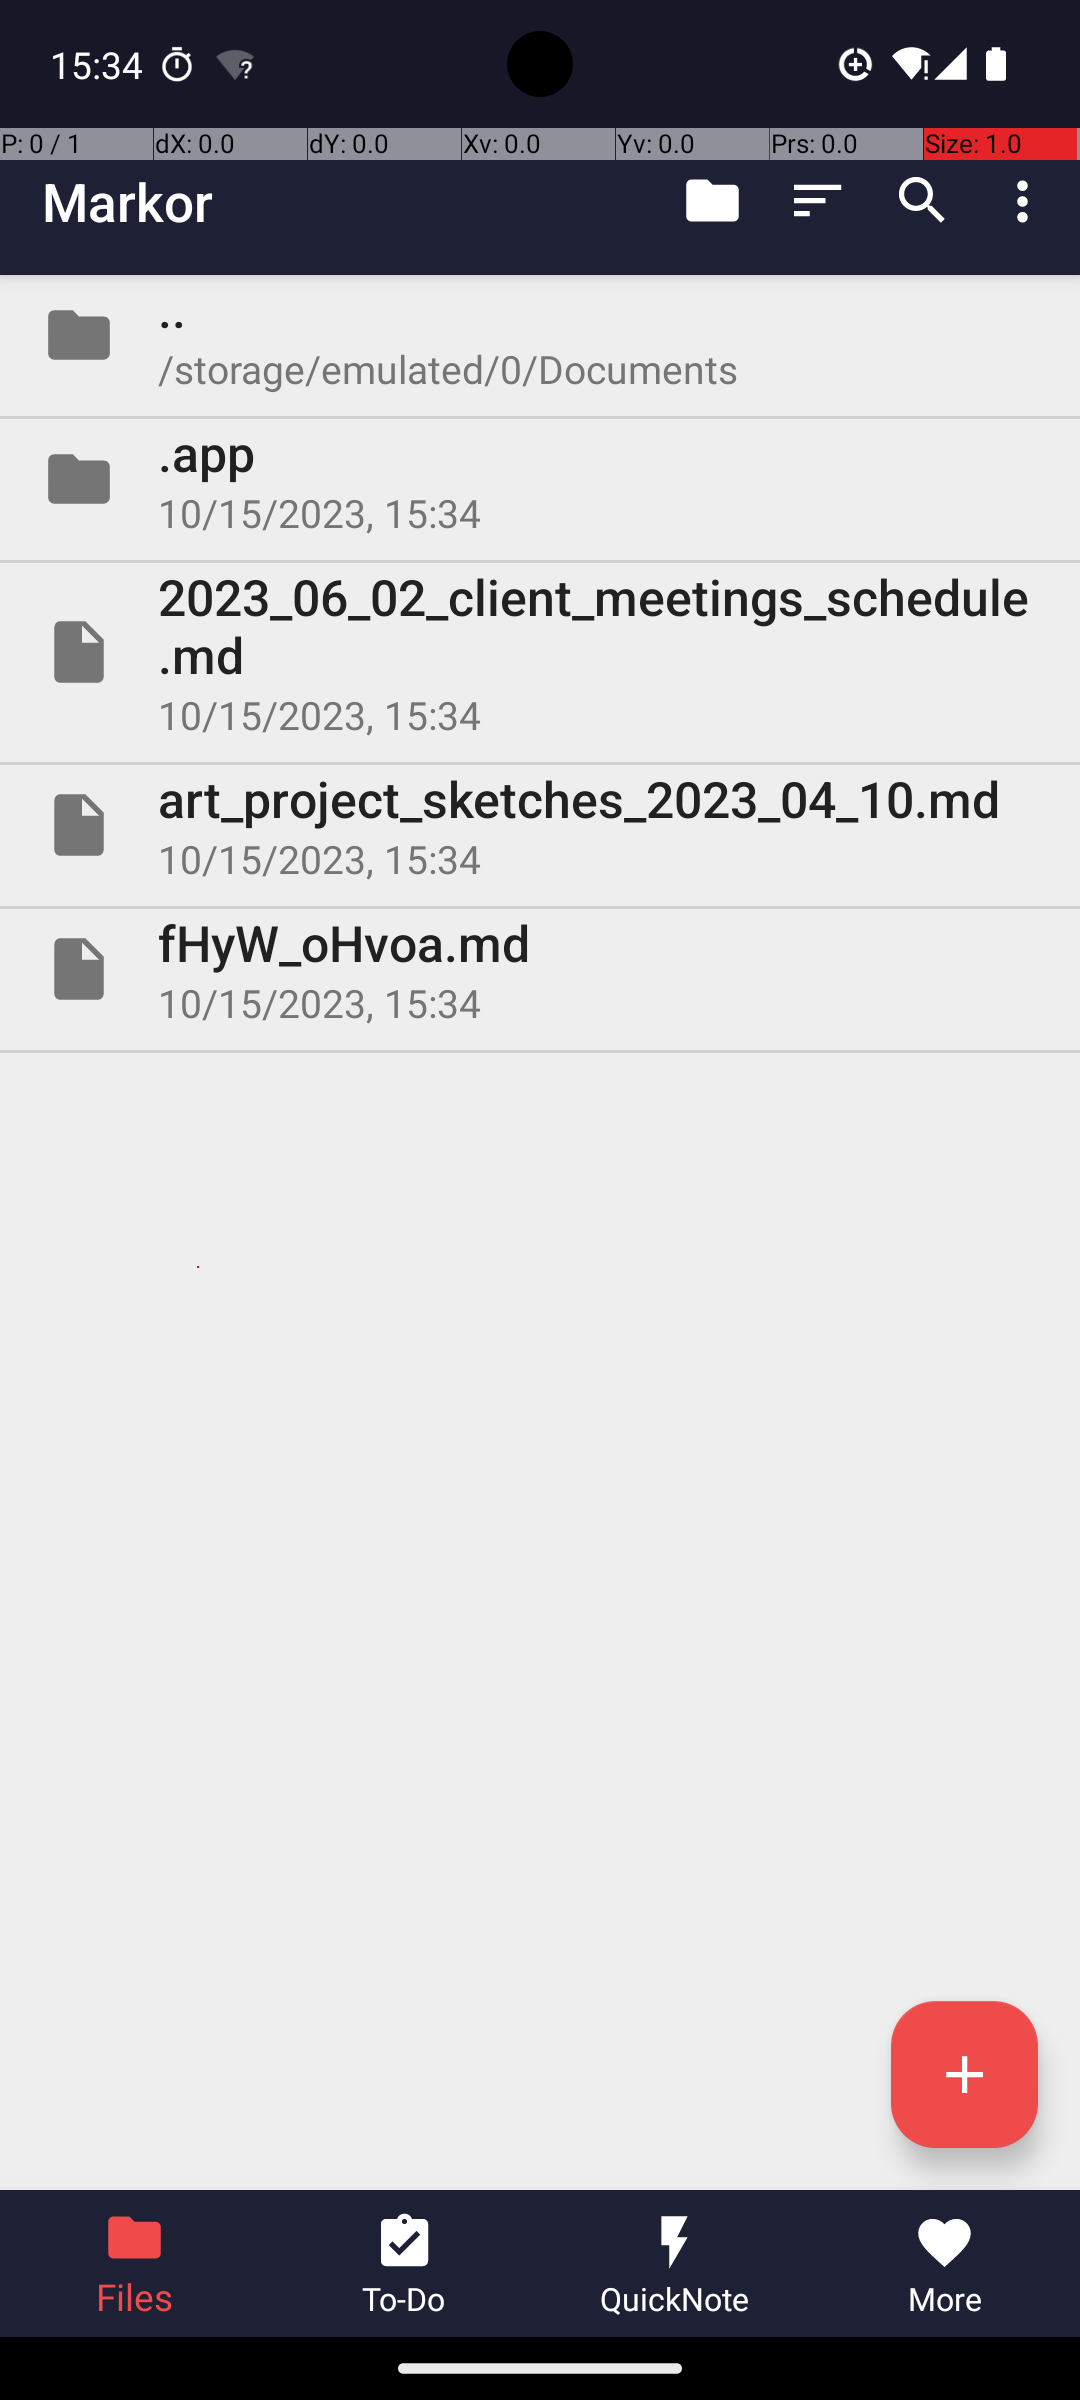 The width and height of the screenshot is (1080, 2400). Describe the element at coordinates (540, 825) in the screenshot. I see `File art_project_sketches_2023_04_10.md ` at that location.